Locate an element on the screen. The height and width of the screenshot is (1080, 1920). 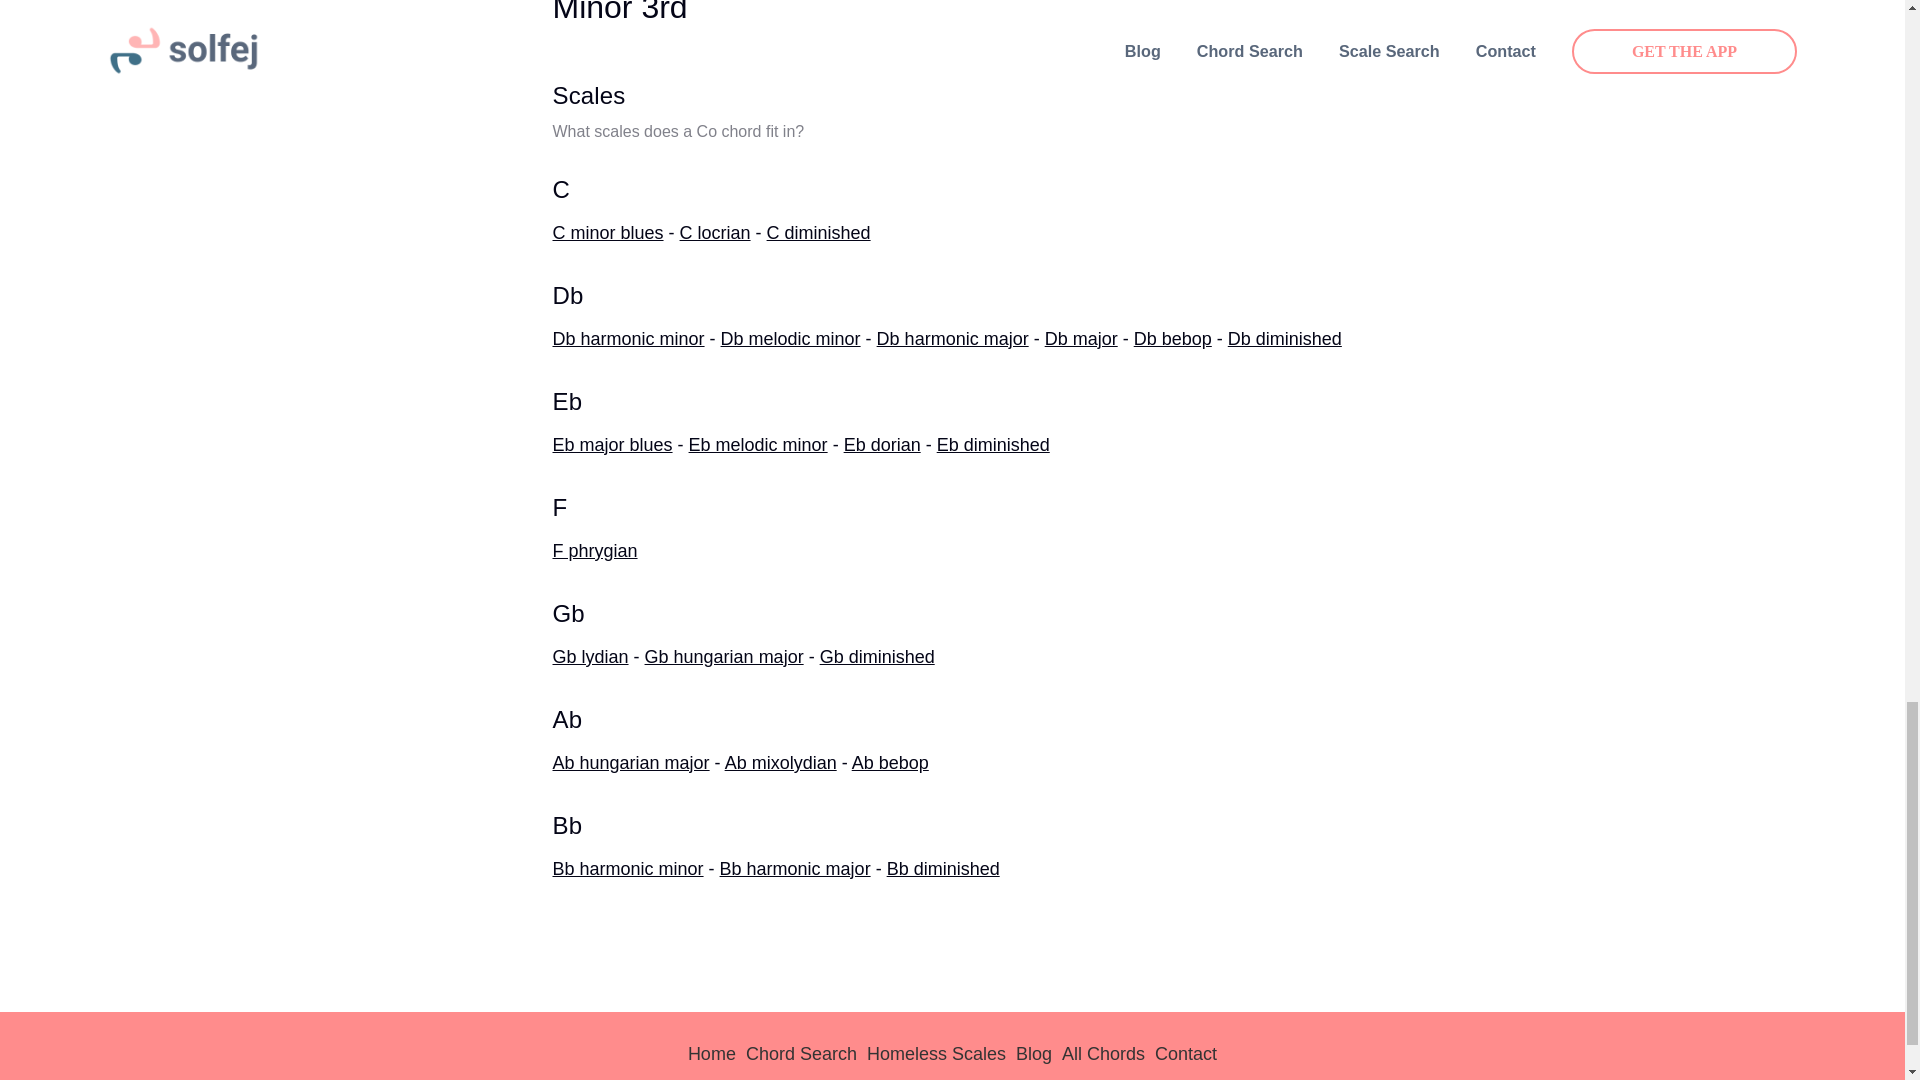
Db melodic minor is located at coordinates (790, 338).